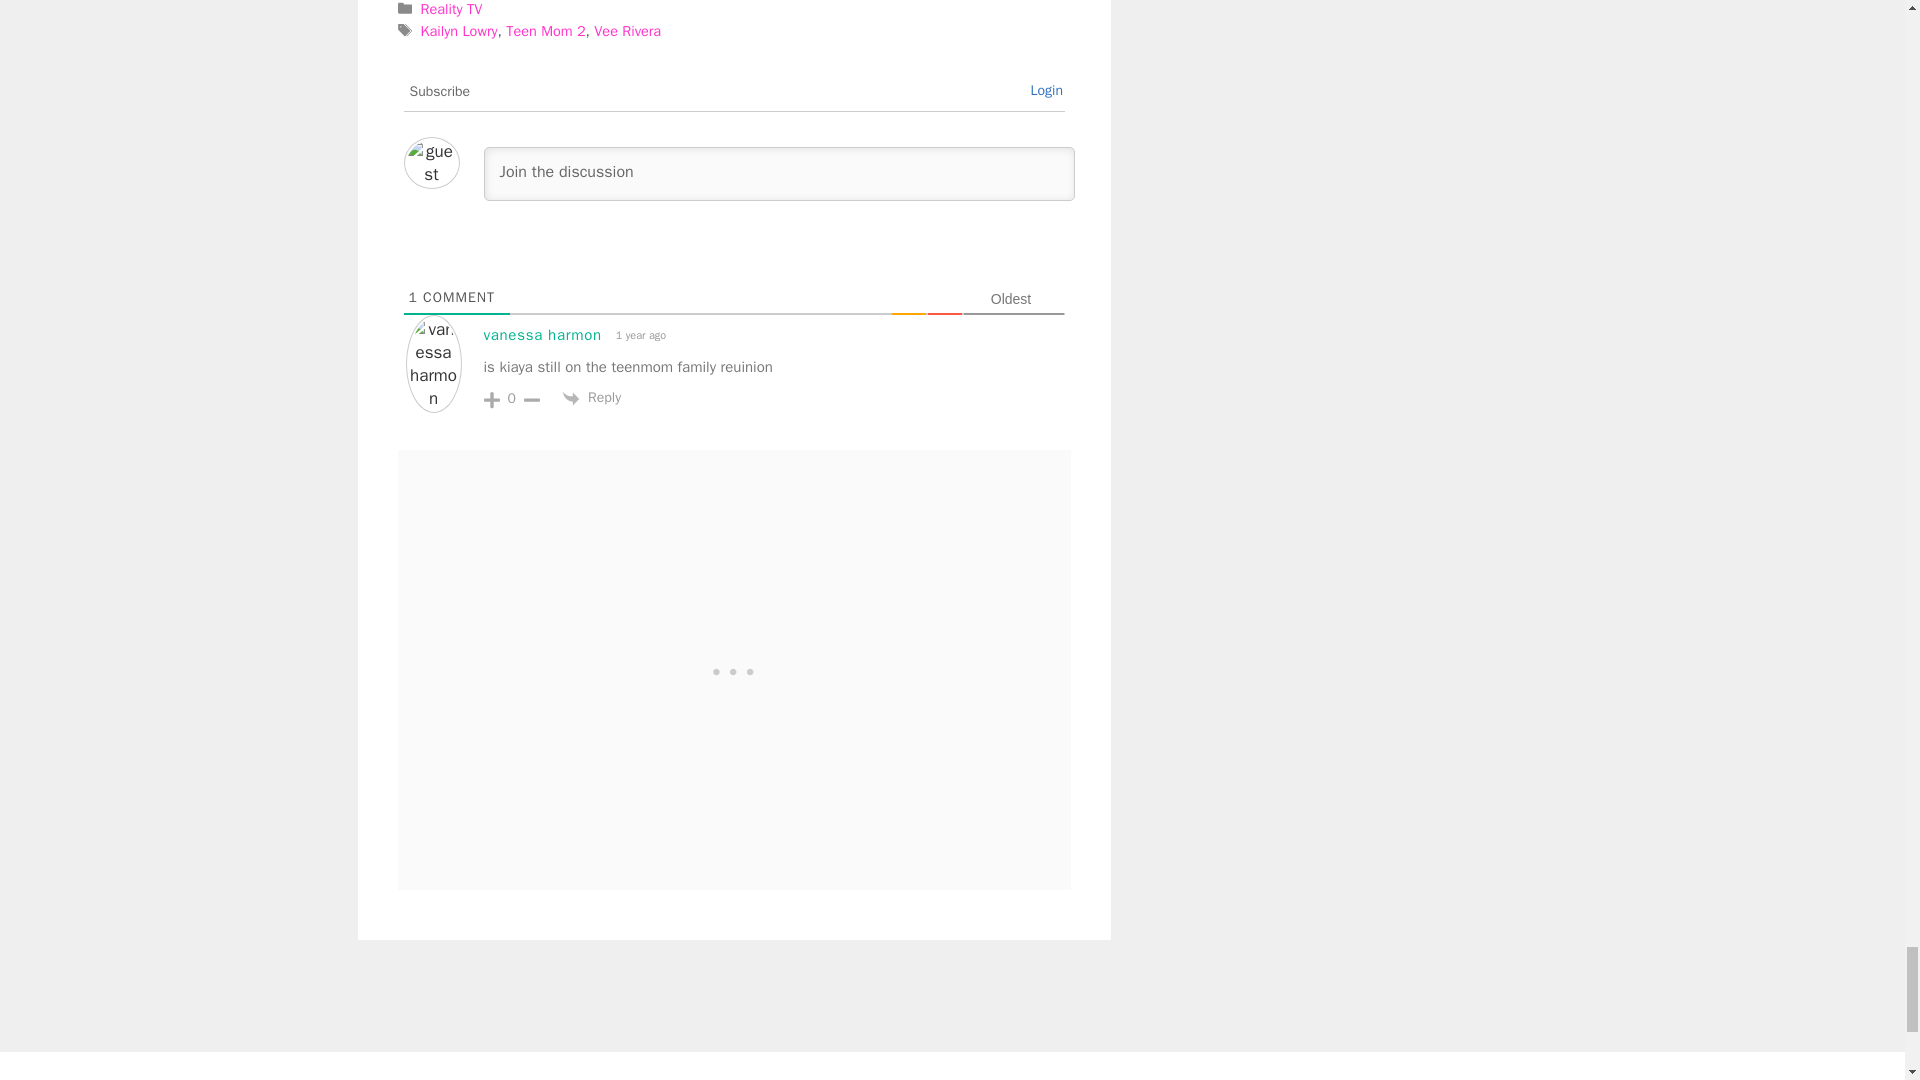 The height and width of the screenshot is (1080, 1920). I want to click on Kailyn Lowry, so click(458, 30).